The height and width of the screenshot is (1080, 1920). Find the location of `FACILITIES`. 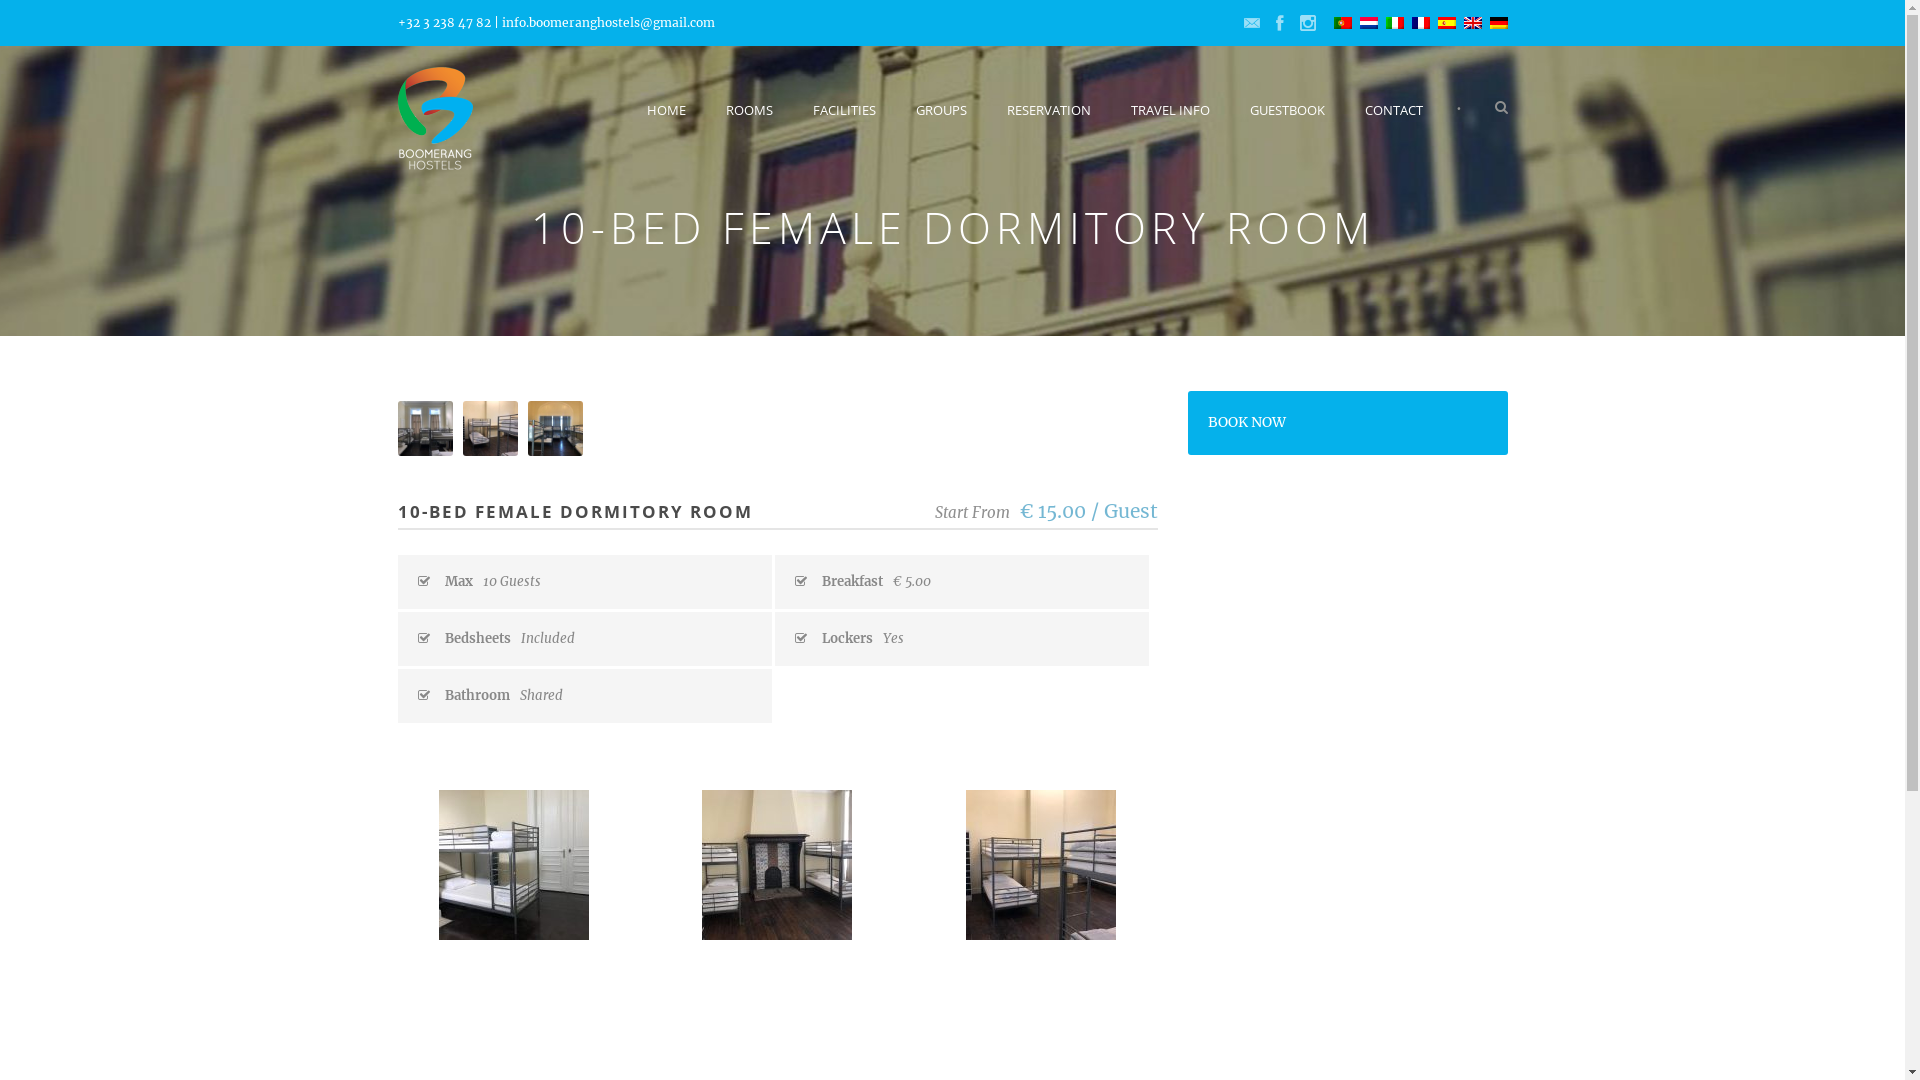

FACILITIES is located at coordinates (844, 122).